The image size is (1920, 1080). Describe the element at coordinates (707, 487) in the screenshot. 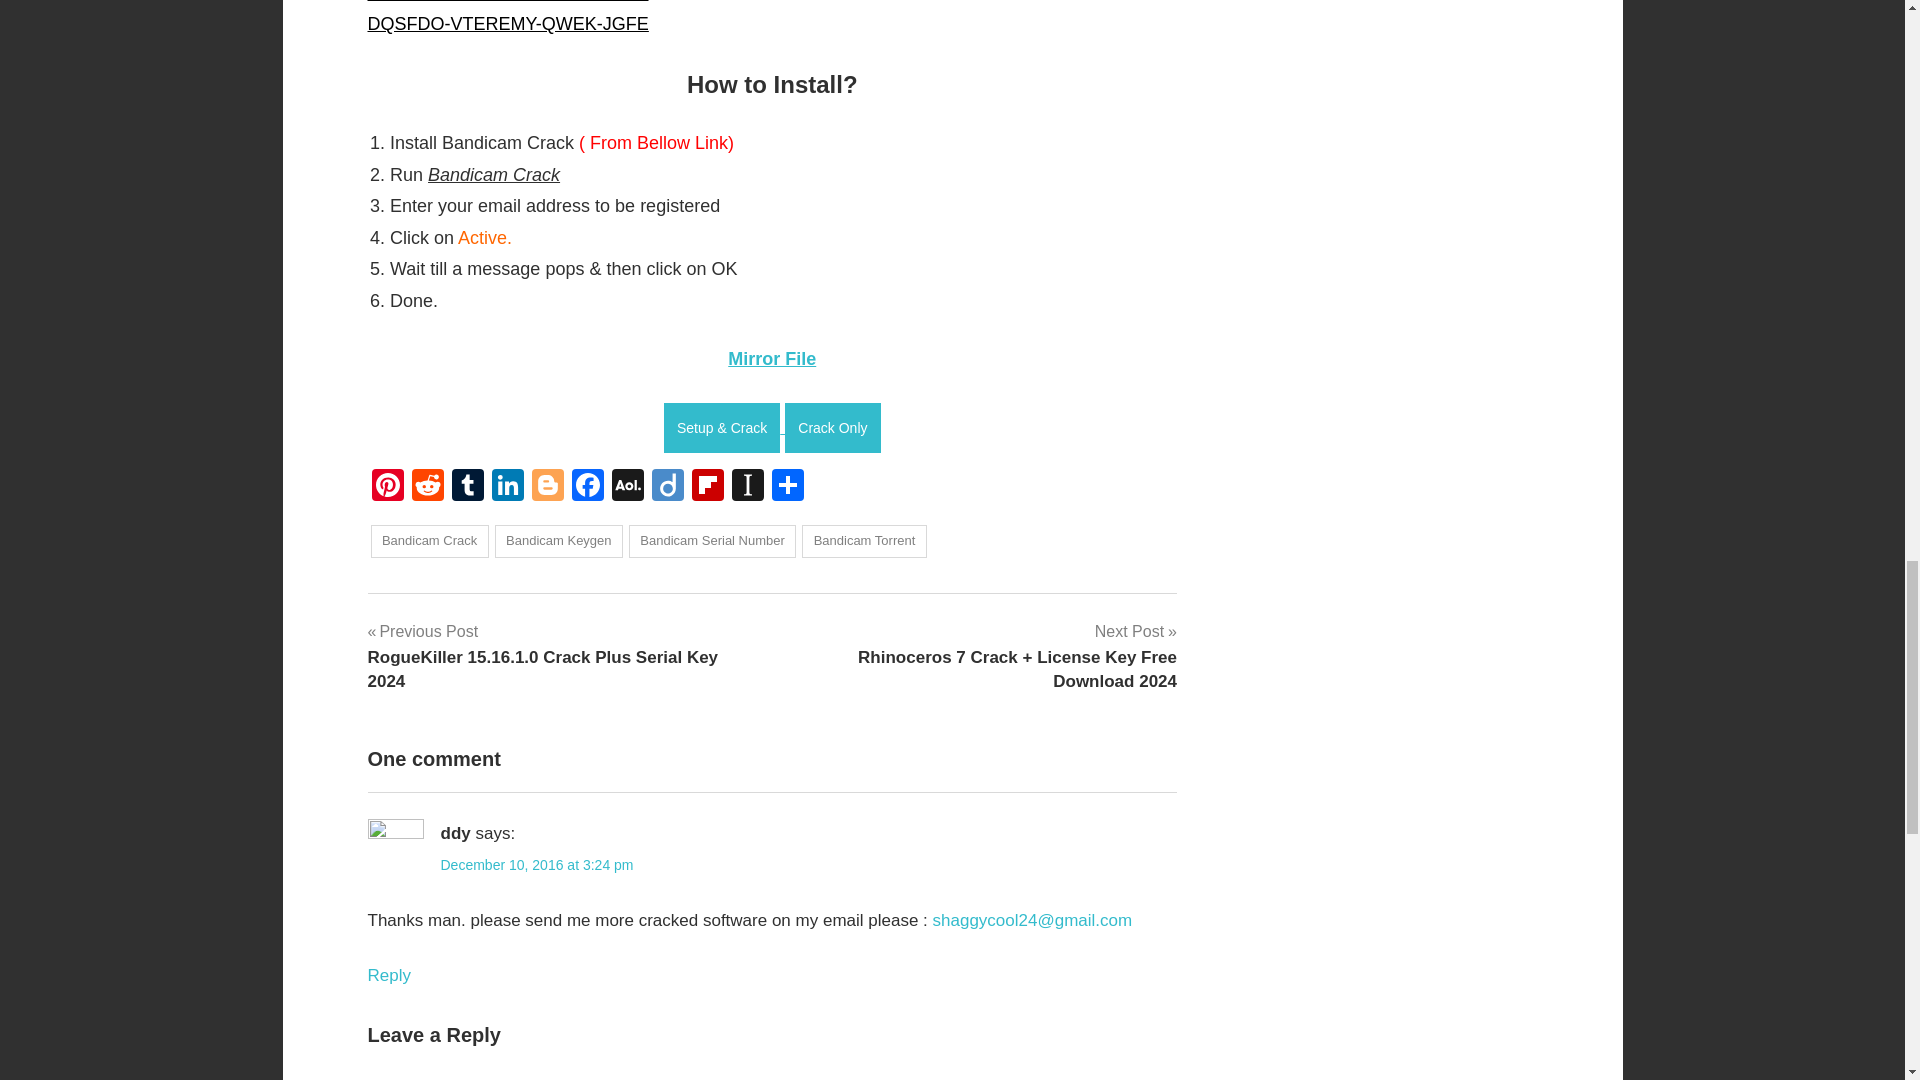

I see `Flipboard` at that location.